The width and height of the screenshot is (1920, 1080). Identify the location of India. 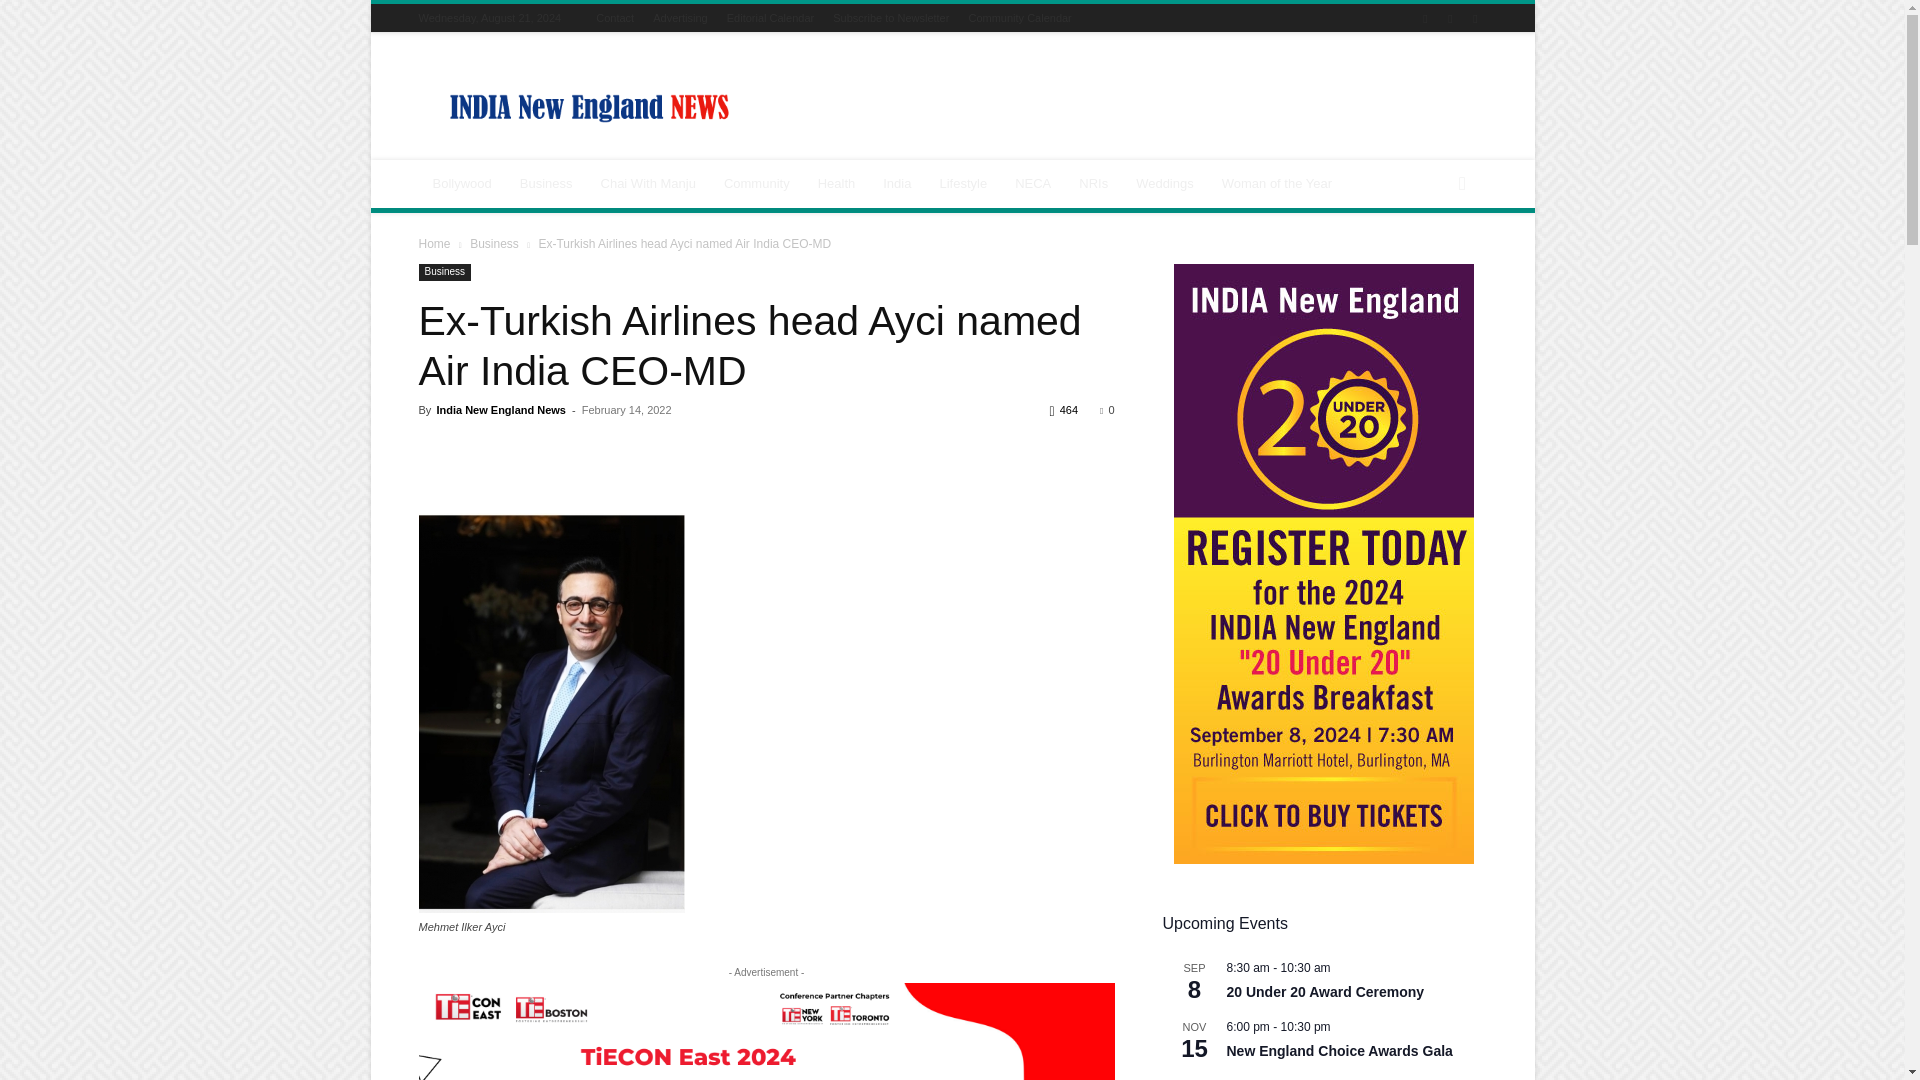
(897, 184).